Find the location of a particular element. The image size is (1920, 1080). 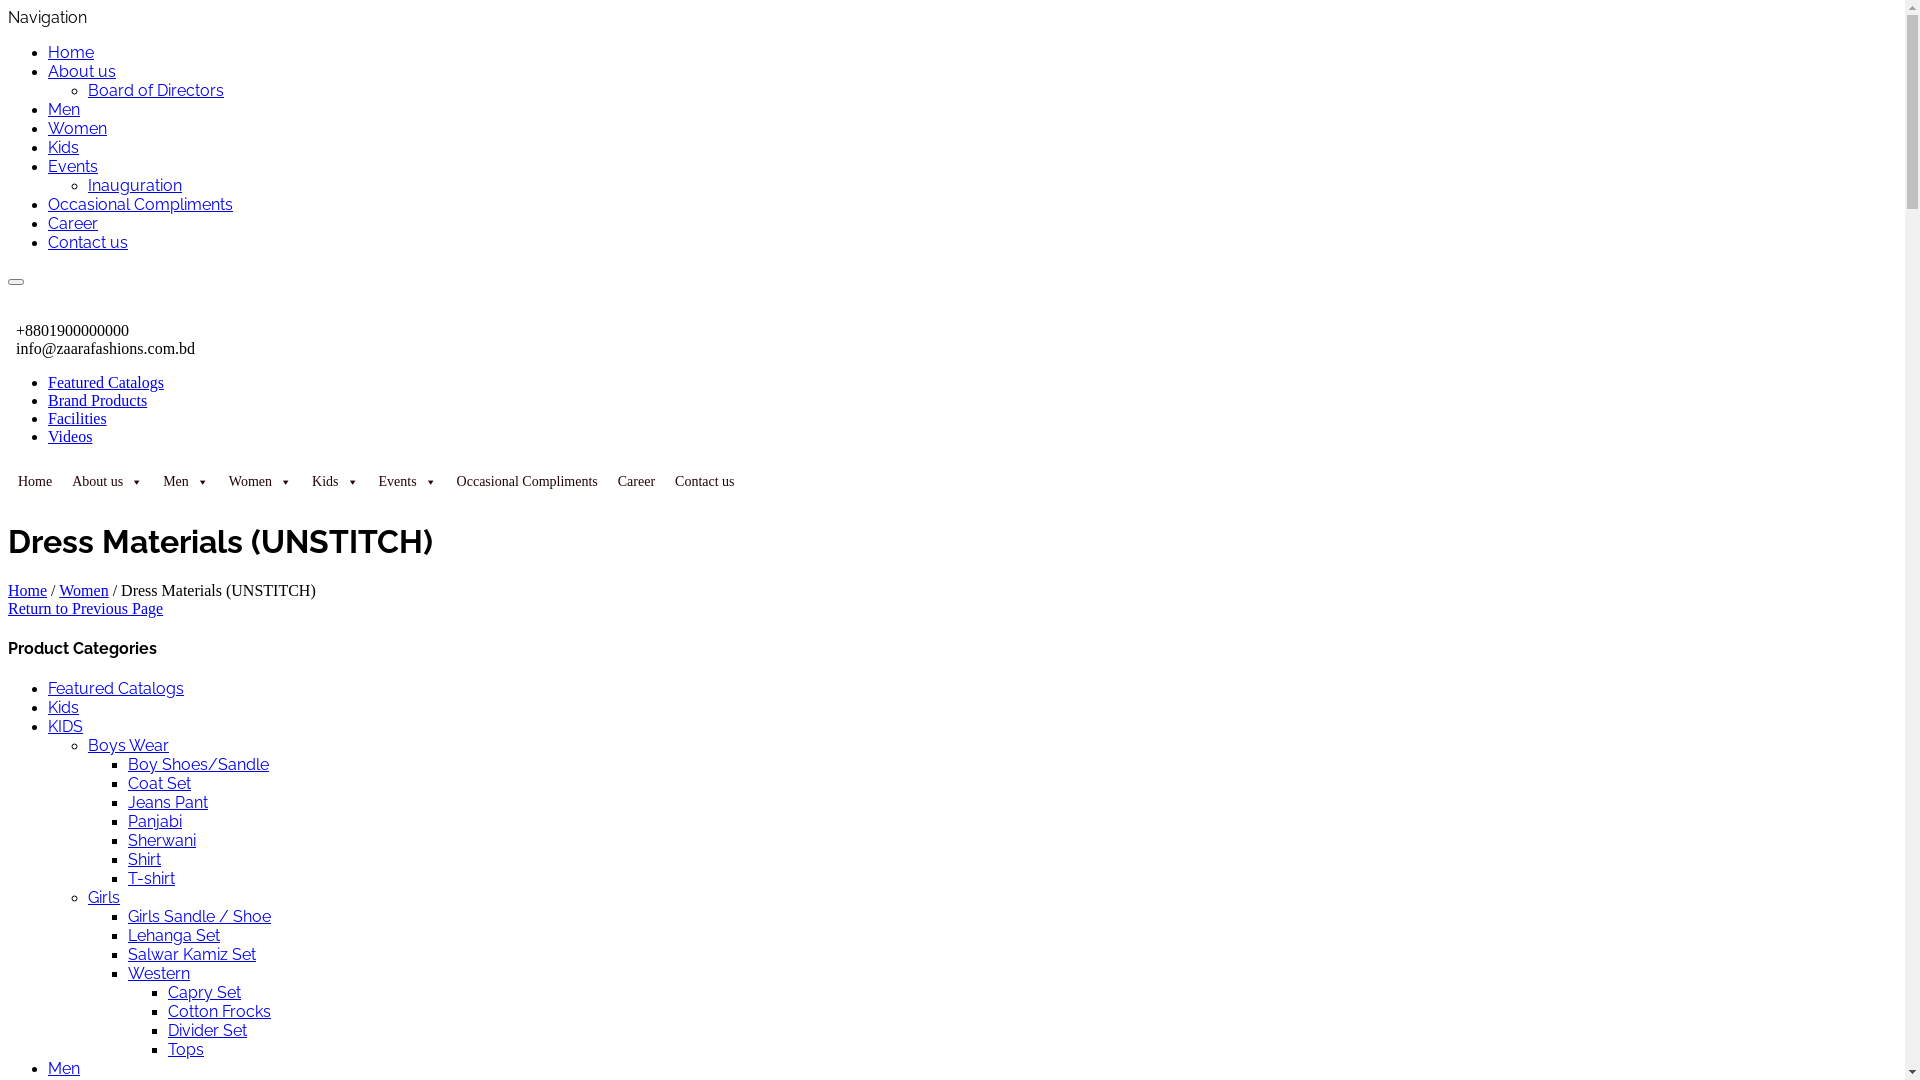

Board of Directors is located at coordinates (156, 90).